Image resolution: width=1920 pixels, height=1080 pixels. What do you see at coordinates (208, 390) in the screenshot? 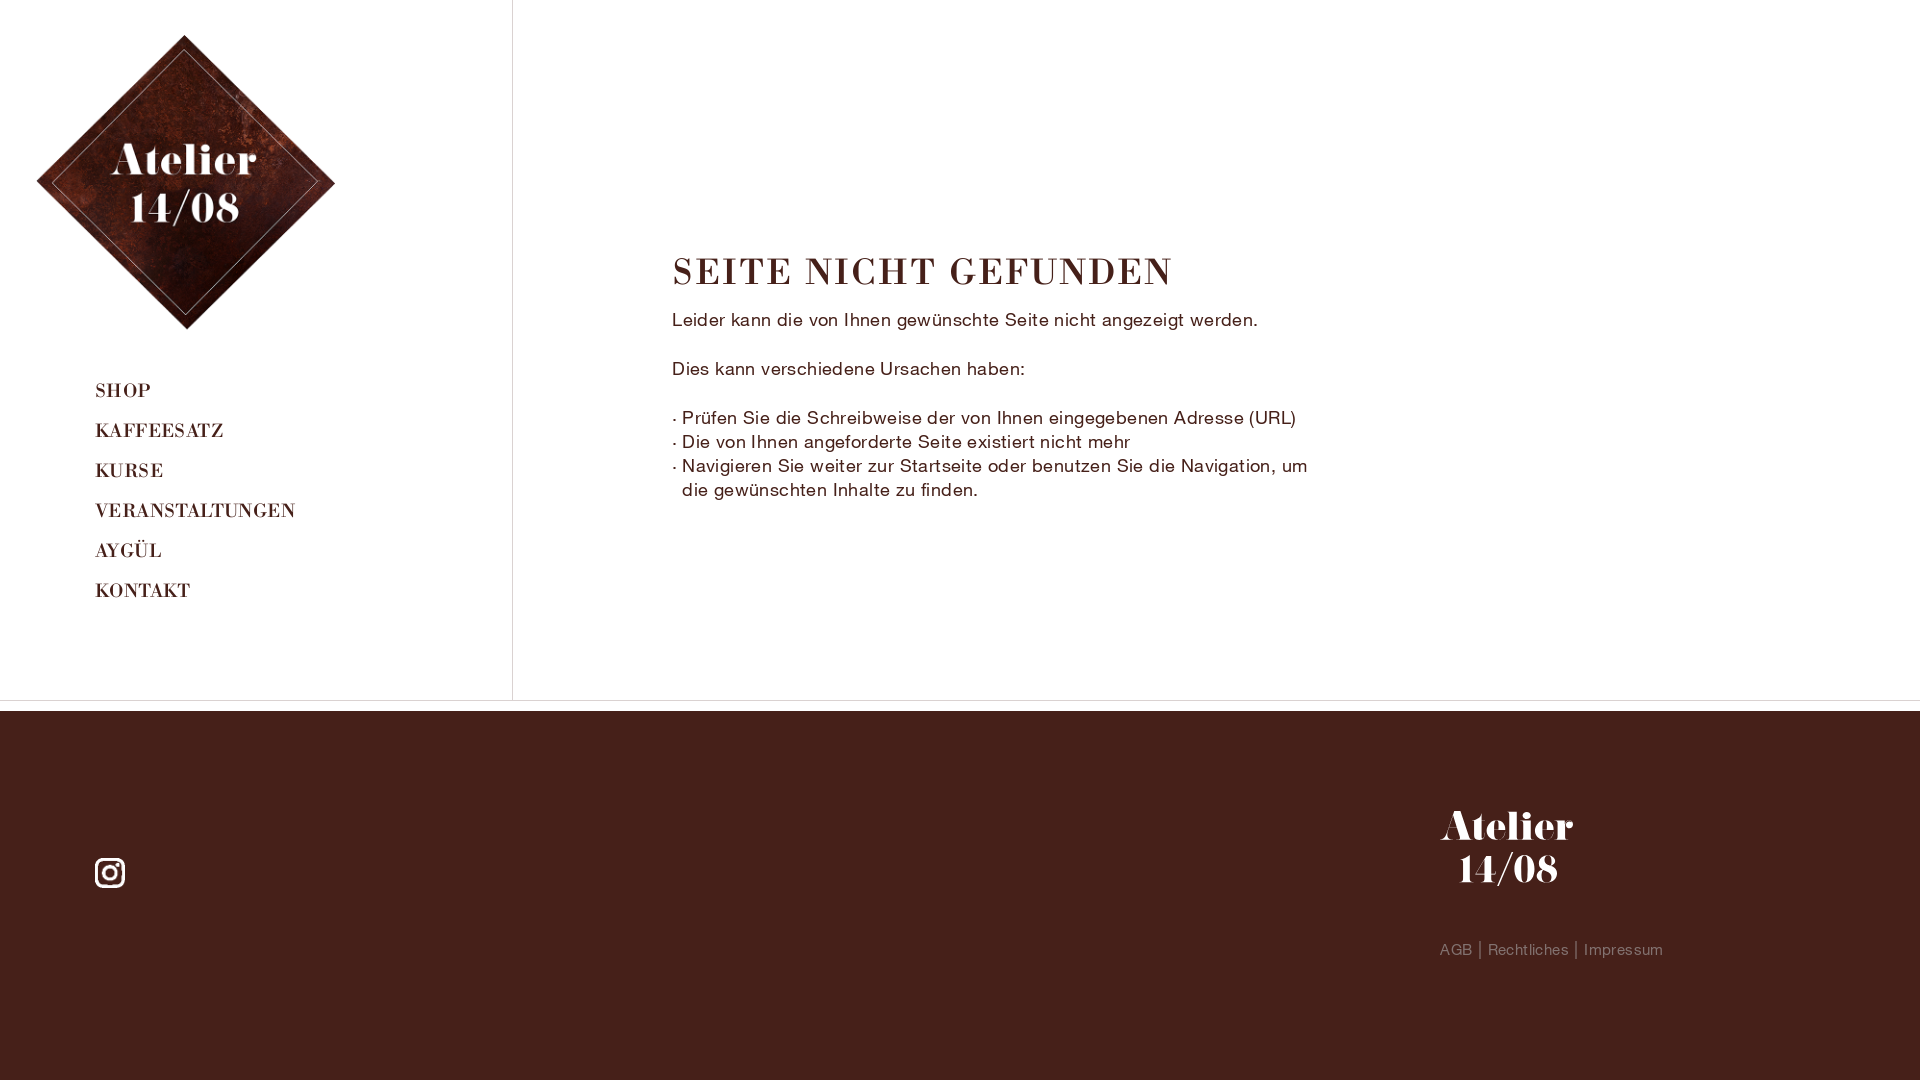
I see `SHOP` at bounding box center [208, 390].